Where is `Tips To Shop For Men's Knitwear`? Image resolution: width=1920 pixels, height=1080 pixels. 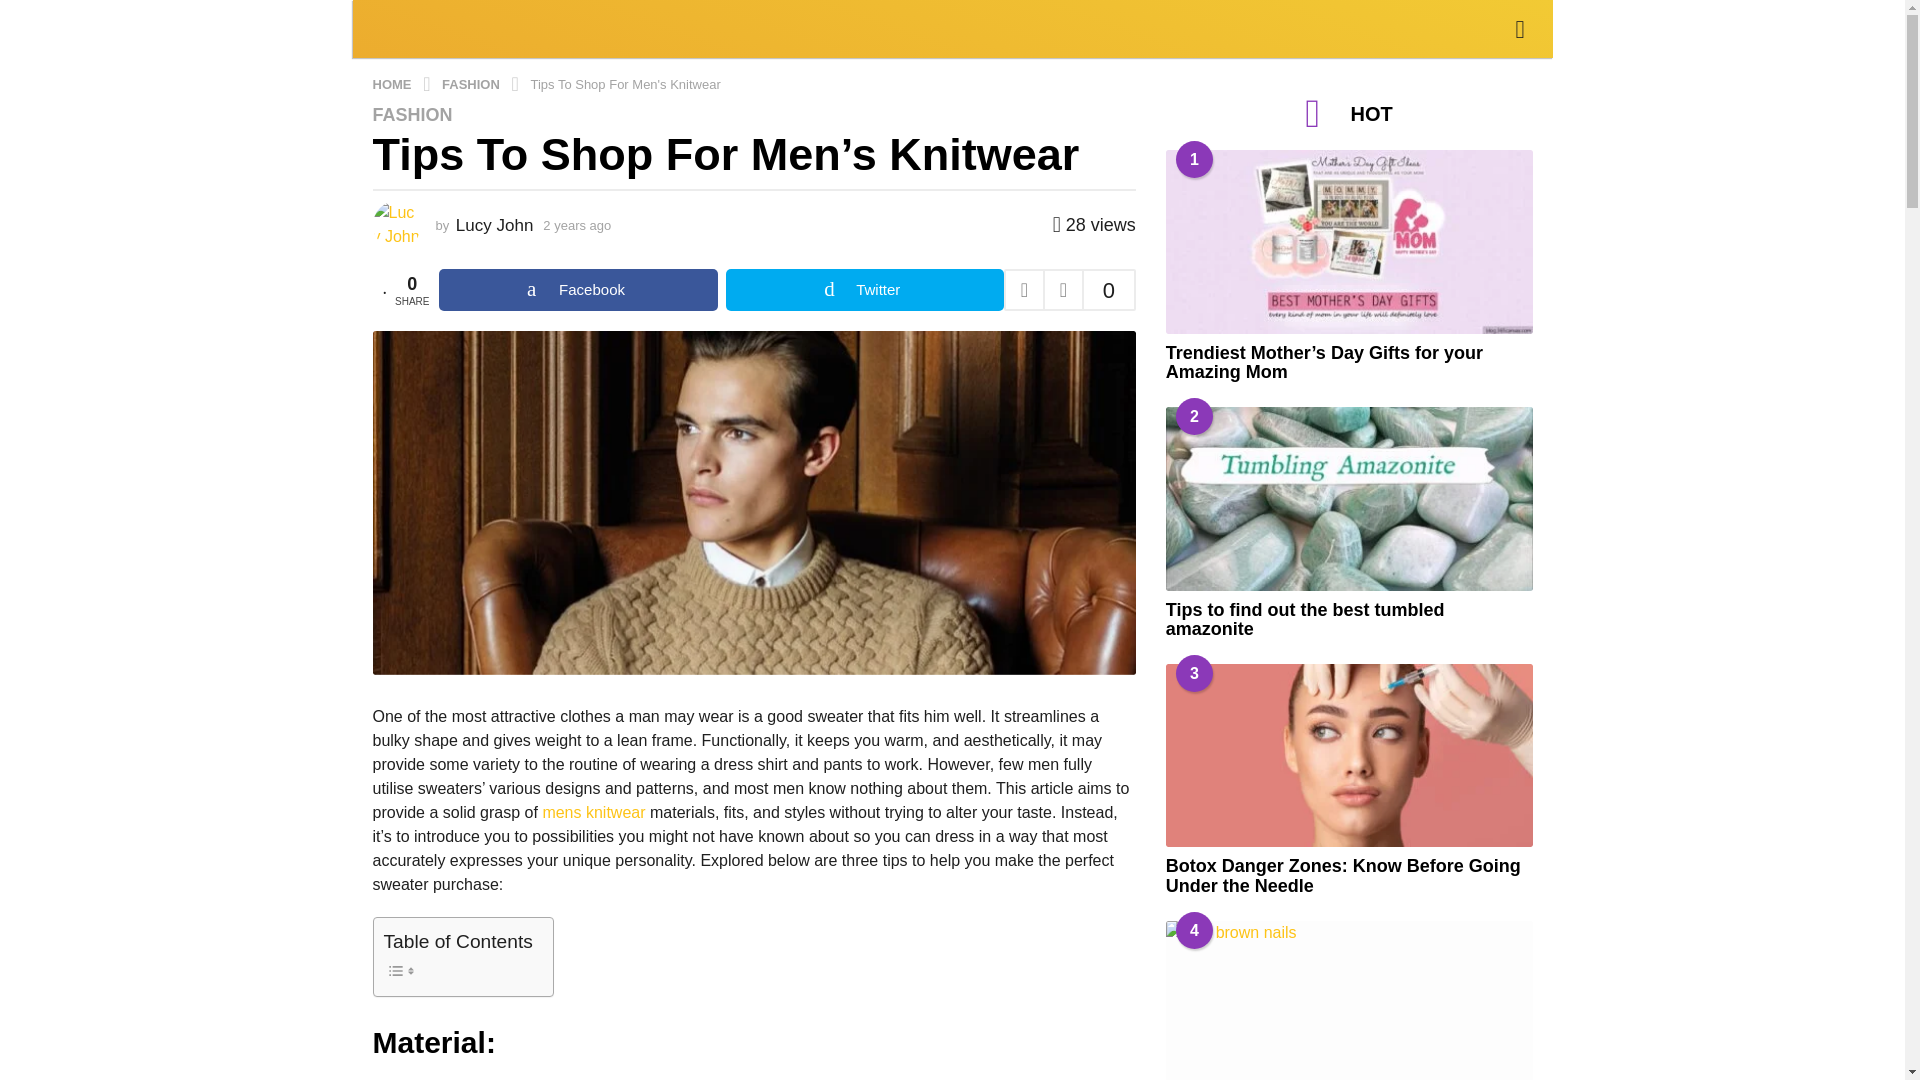 Tips To Shop For Men's Knitwear is located at coordinates (624, 82).